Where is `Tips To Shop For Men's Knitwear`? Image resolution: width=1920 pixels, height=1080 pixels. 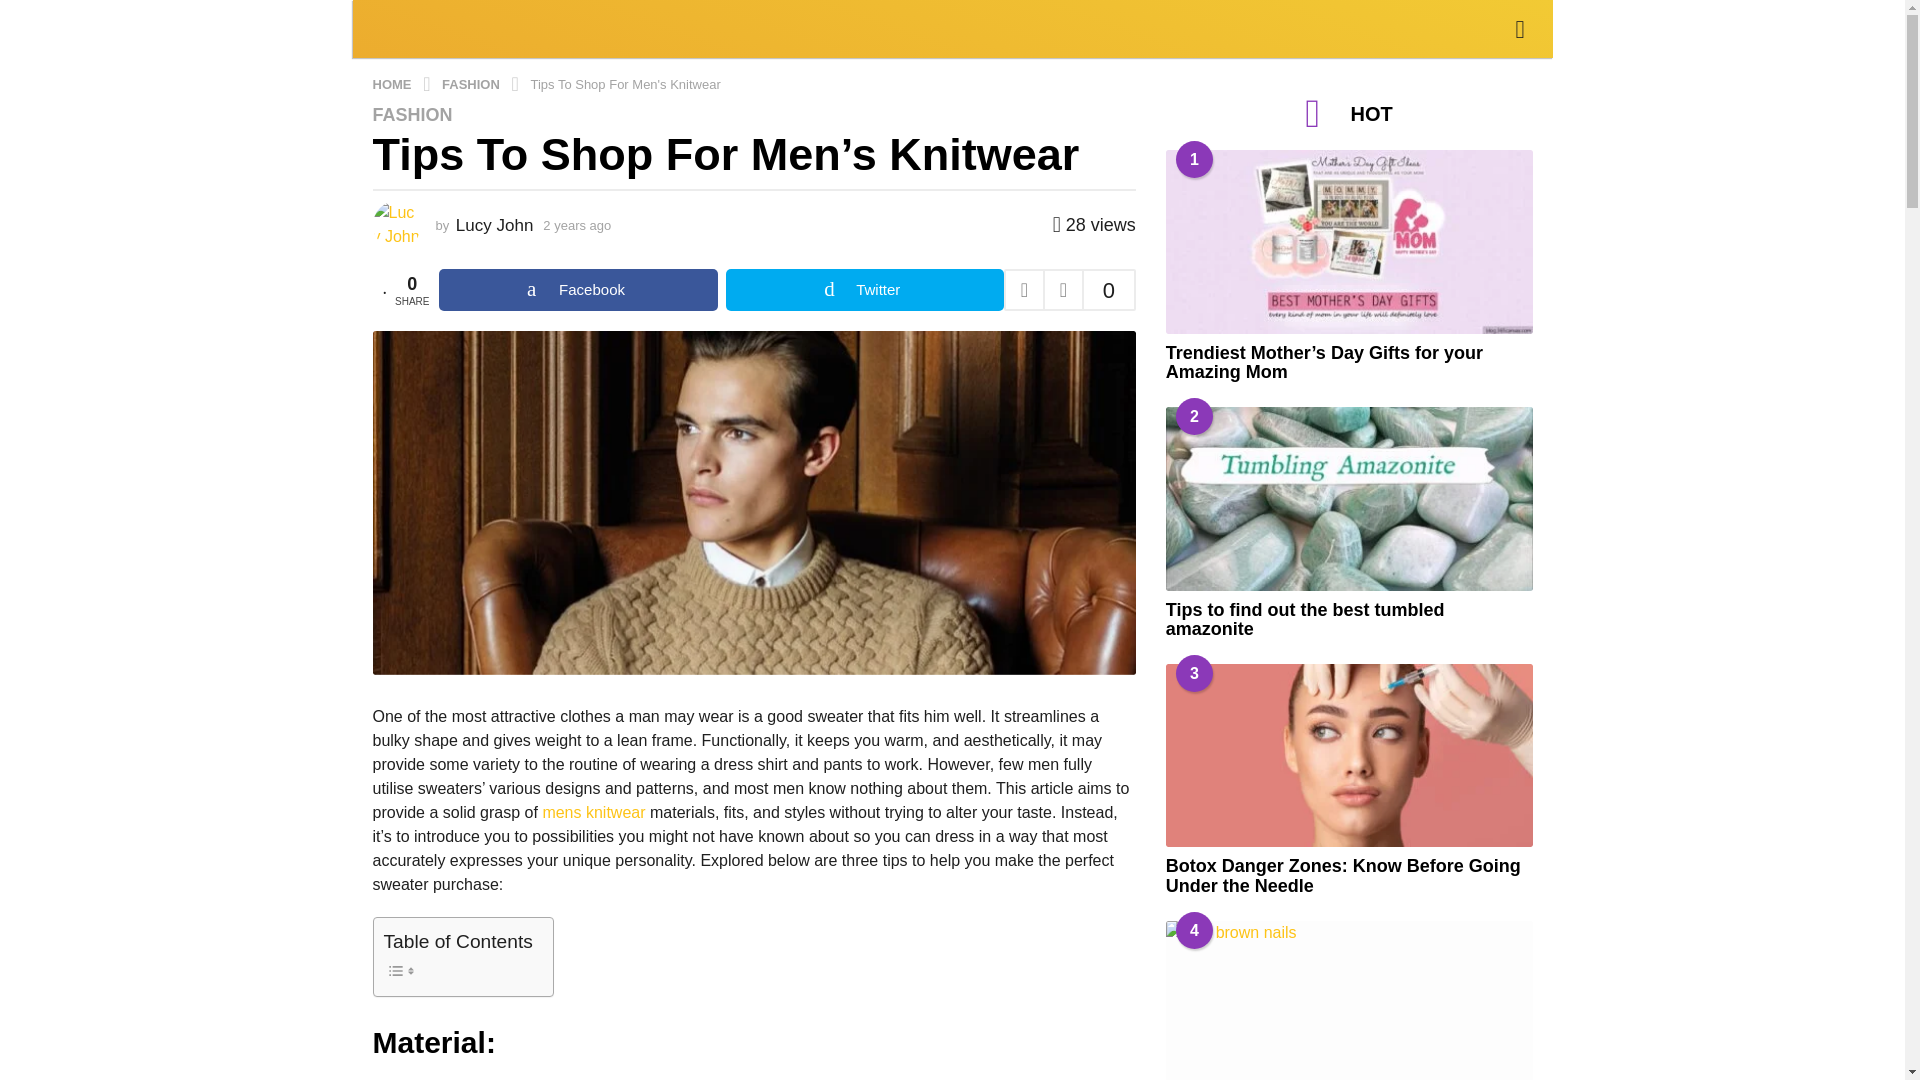 Tips To Shop For Men's Knitwear is located at coordinates (624, 82).